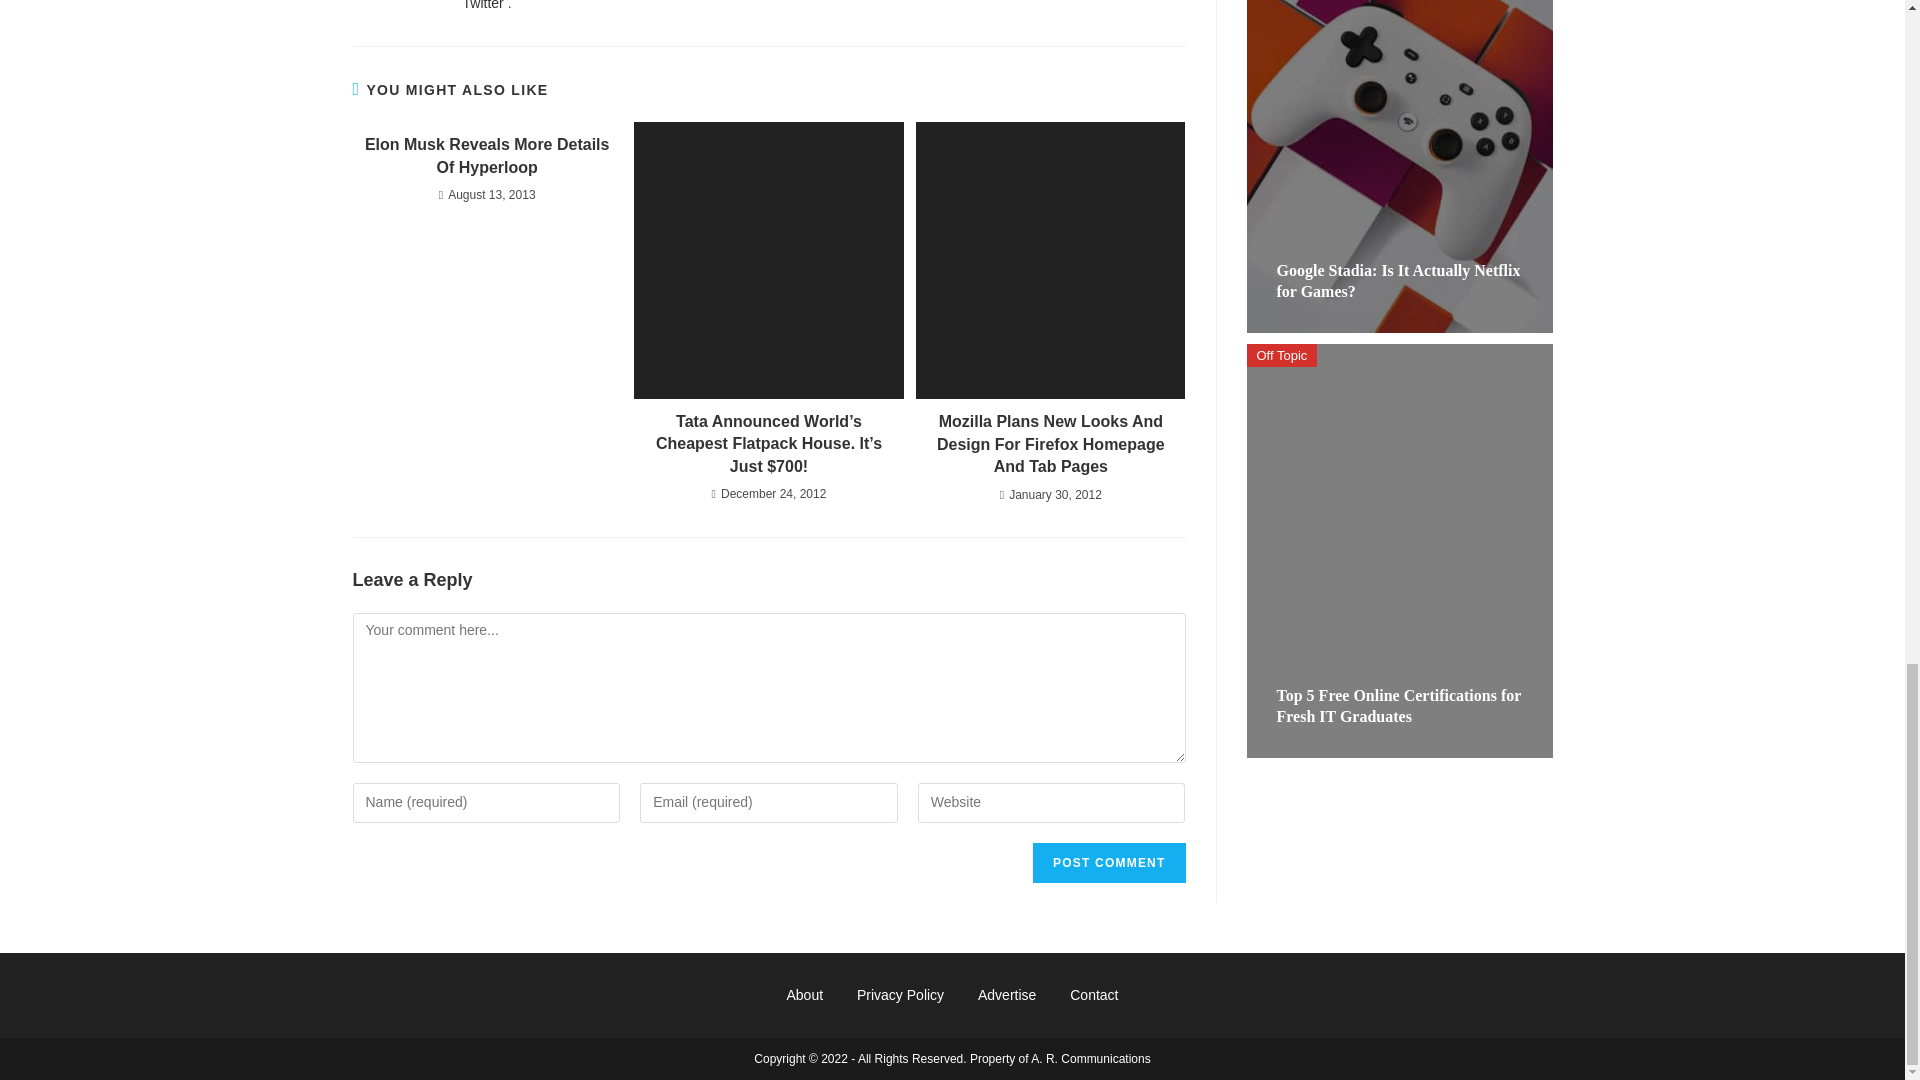  What do you see at coordinates (1398, 705) in the screenshot?
I see `Top 5 Free Online Certifications for Fresh IT Graduates` at bounding box center [1398, 705].